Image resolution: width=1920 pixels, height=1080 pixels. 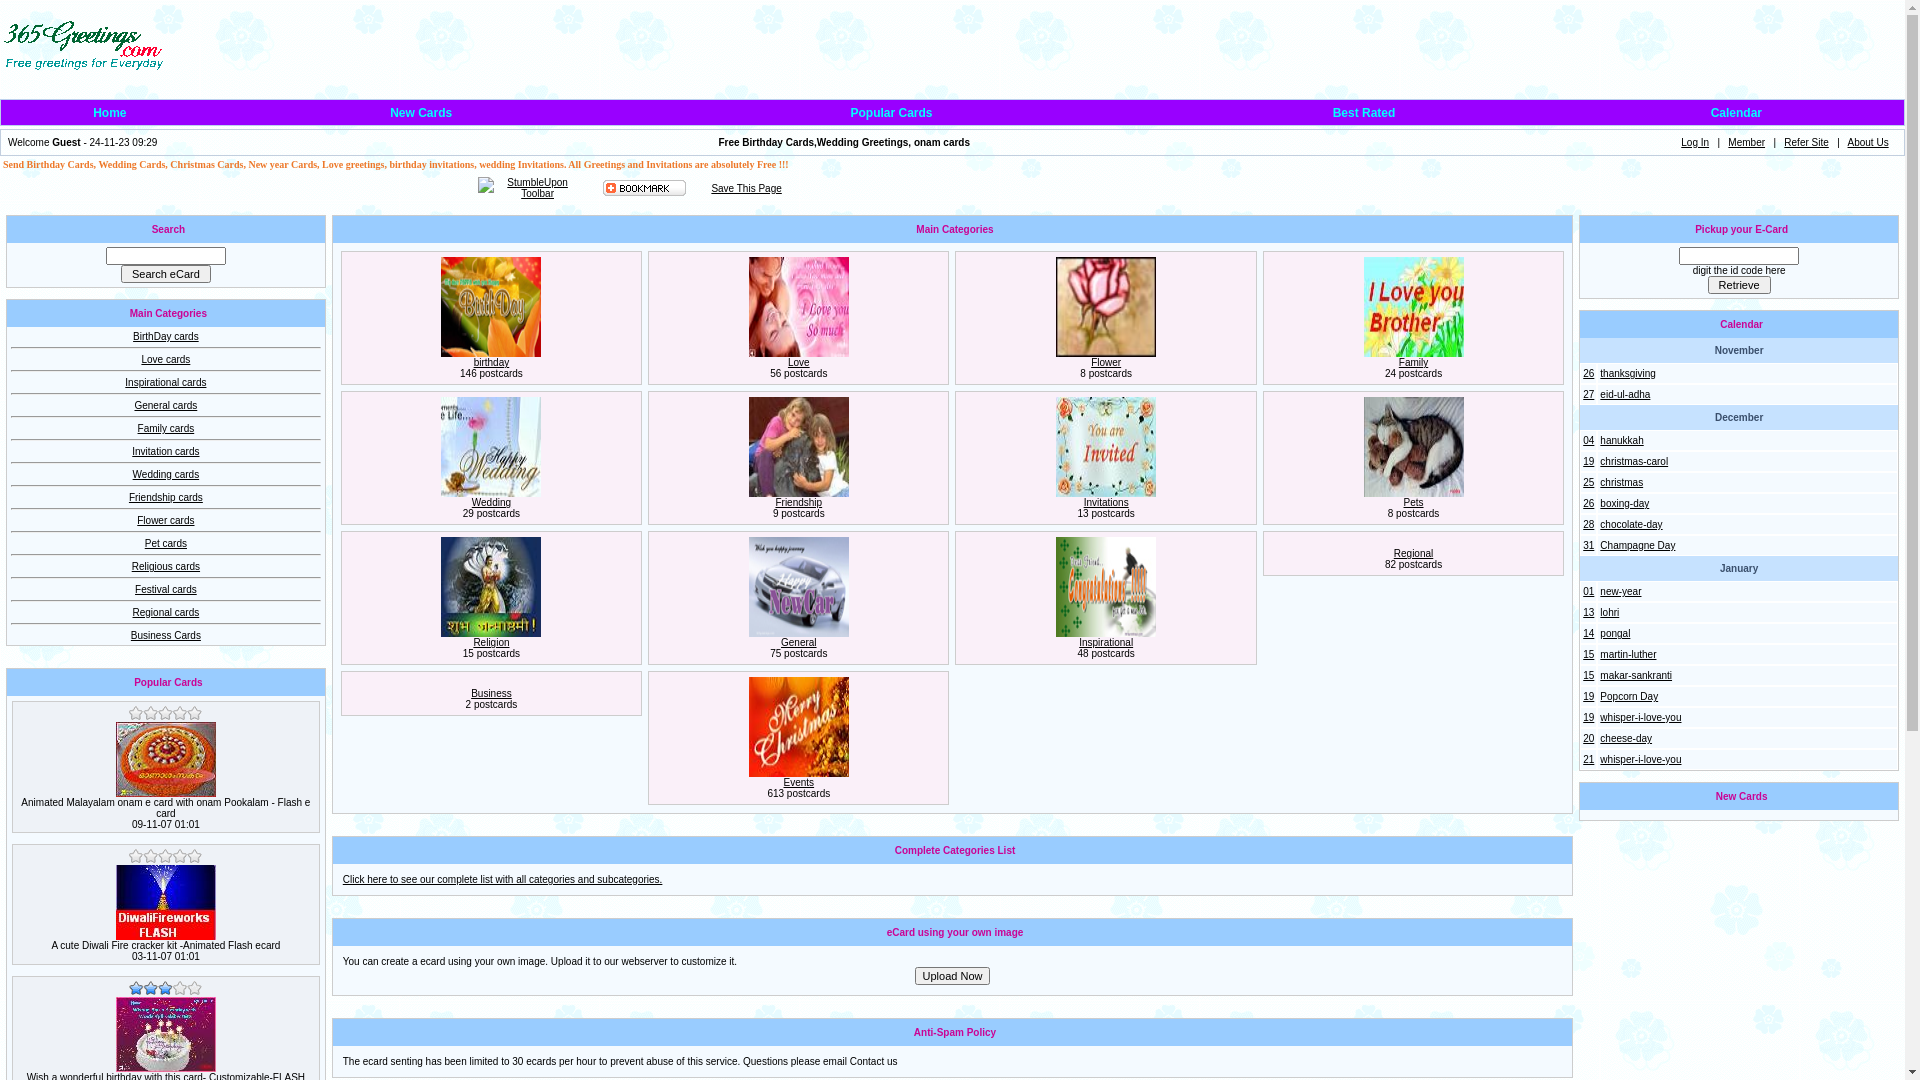 What do you see at coordinates (1588, 440) in the screenshot?
I see `04` at bounding box center [1588, 440].